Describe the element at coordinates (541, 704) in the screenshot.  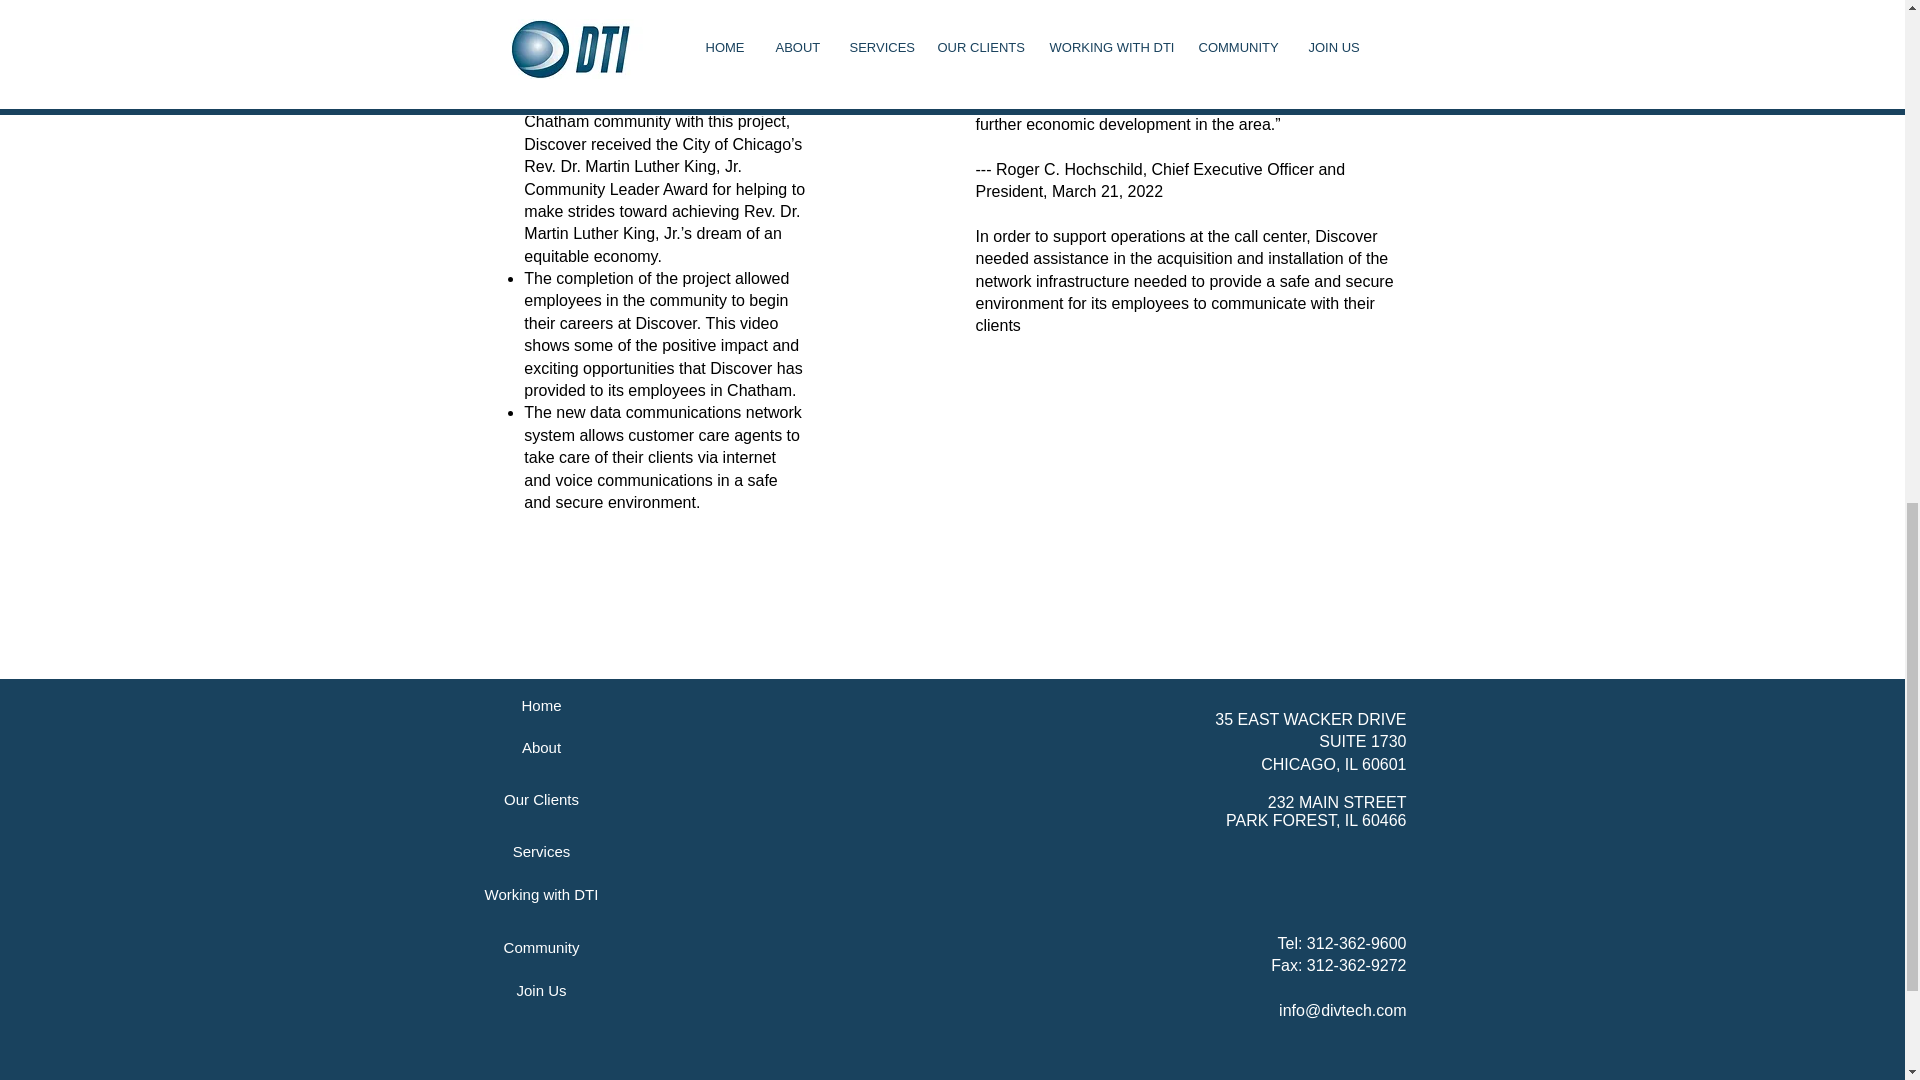
I see `Home` at that location.